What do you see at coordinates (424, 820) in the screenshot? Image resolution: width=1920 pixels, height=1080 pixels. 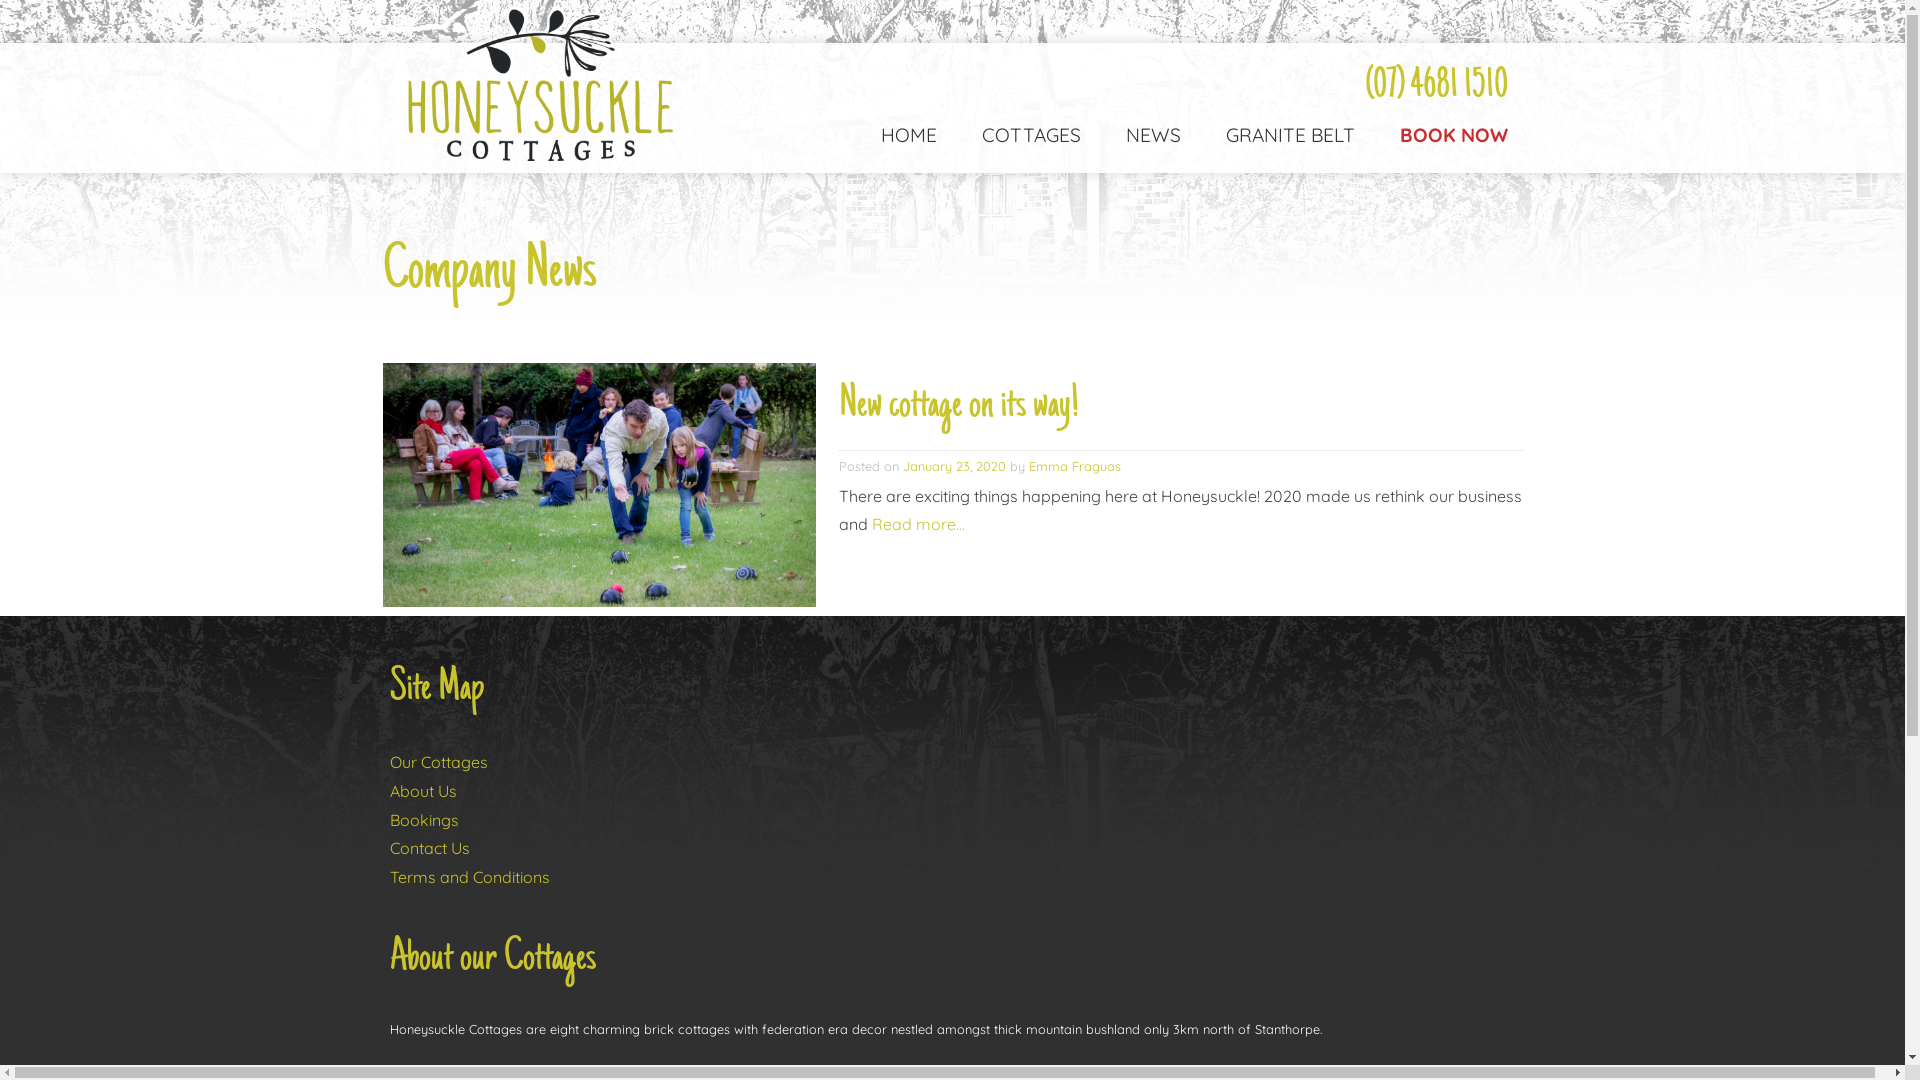 I see `Bookings` at bounding box center [424, 820].